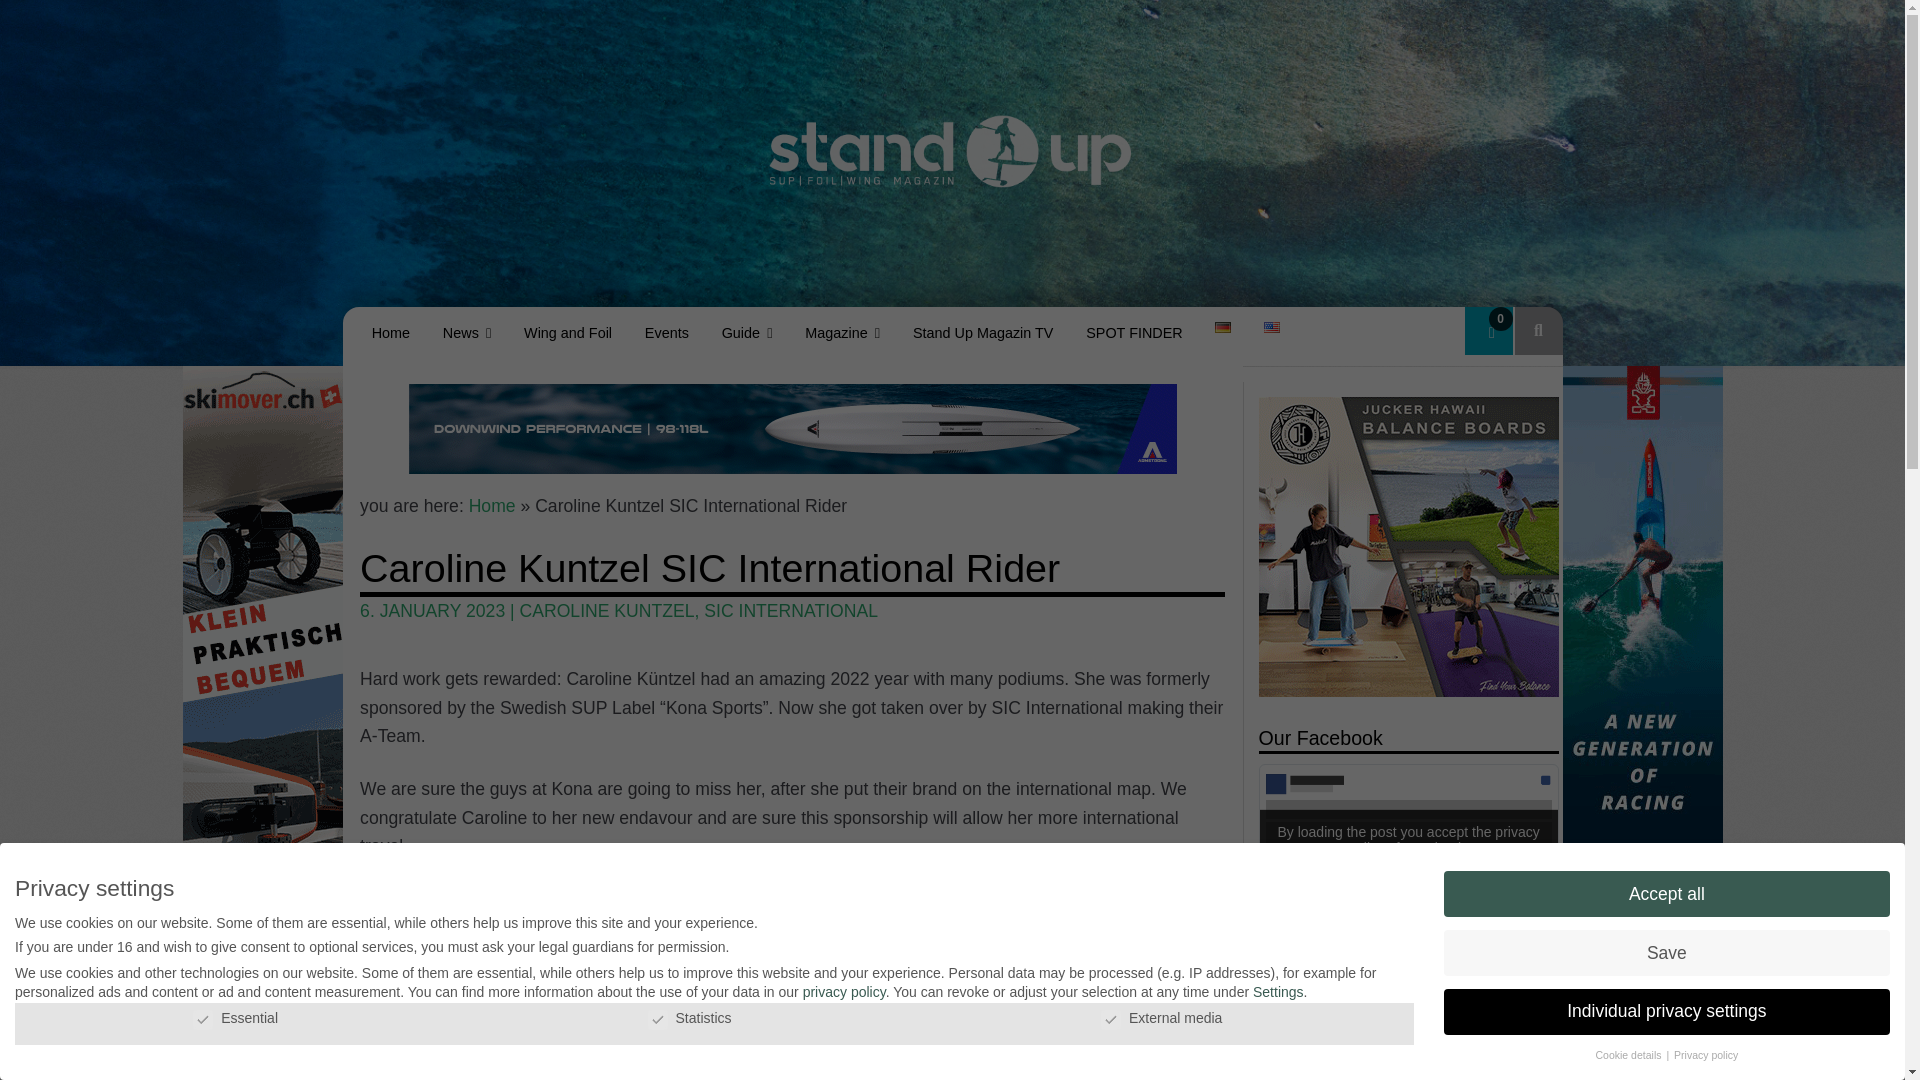  I want to click on Wing and Foil, so click(568, 332).